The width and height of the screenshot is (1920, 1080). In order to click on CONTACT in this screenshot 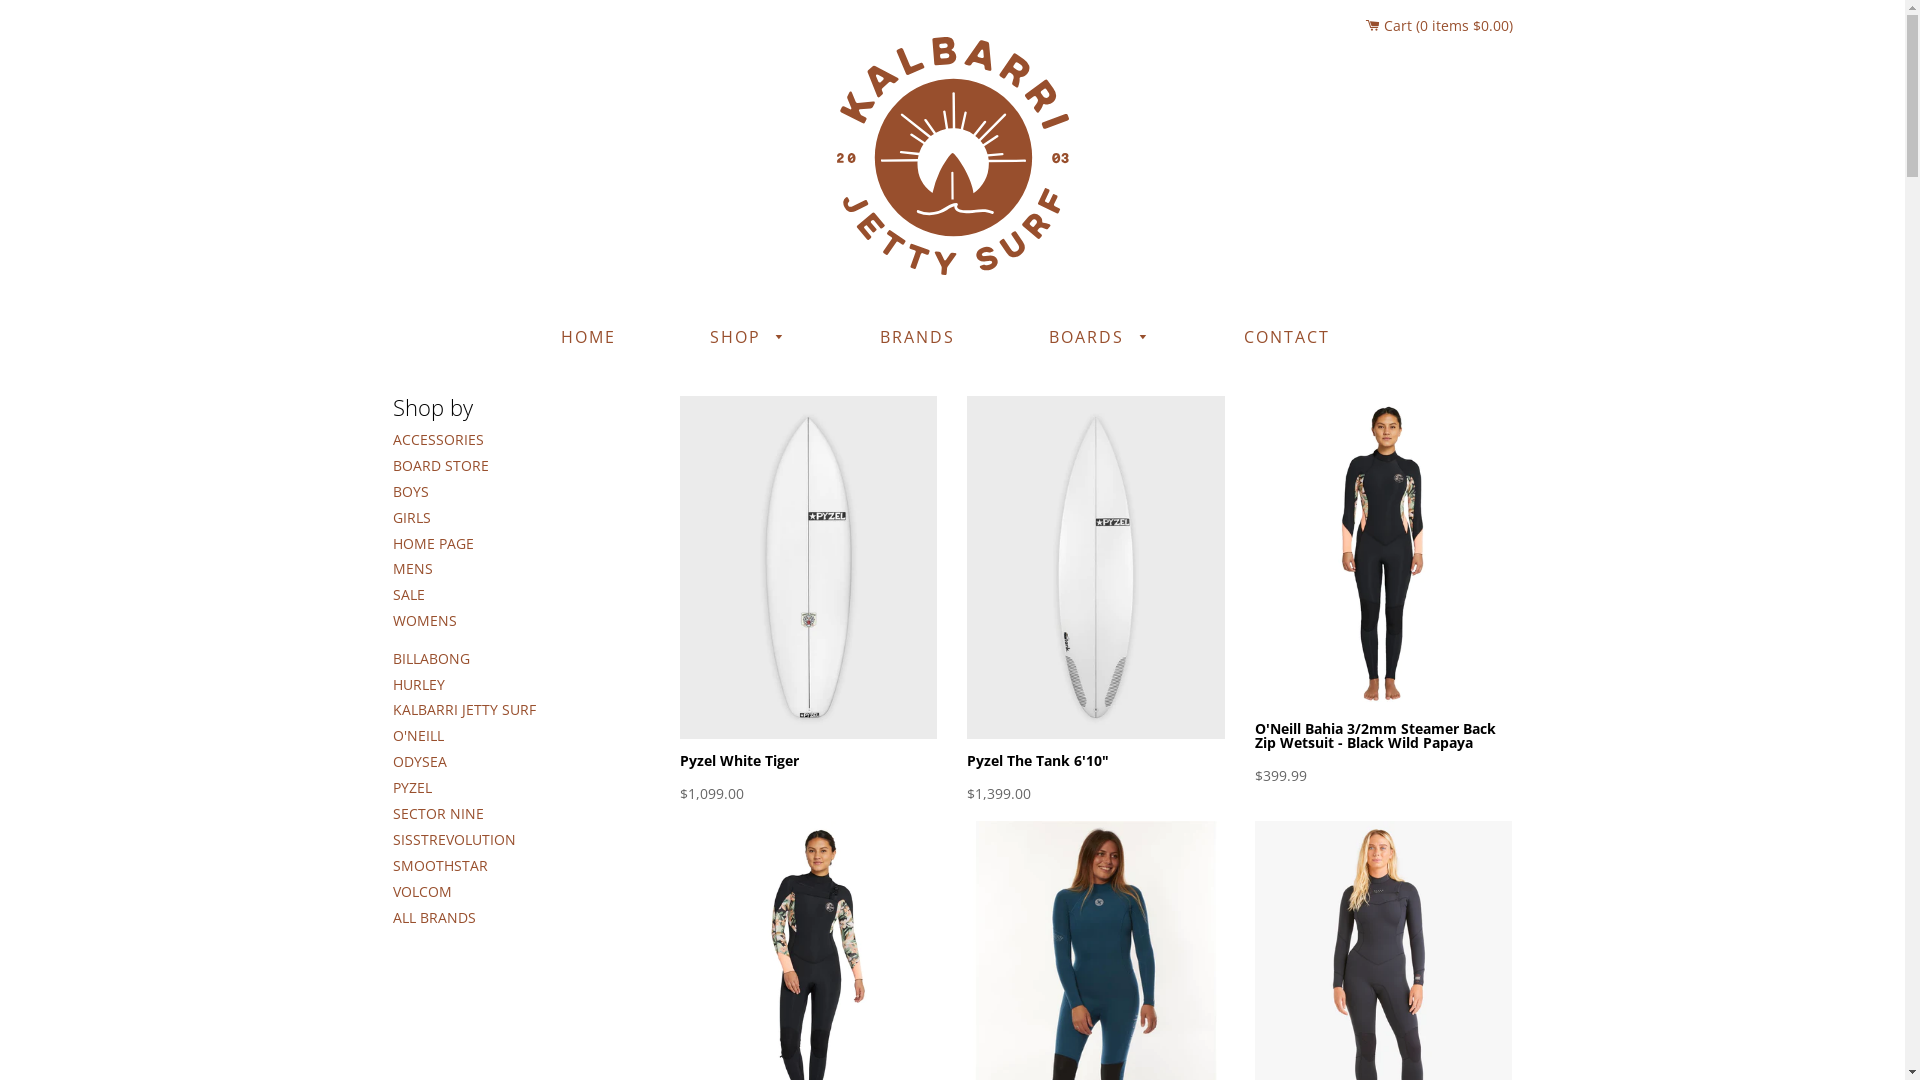, I will do `click(1286, 338)`.